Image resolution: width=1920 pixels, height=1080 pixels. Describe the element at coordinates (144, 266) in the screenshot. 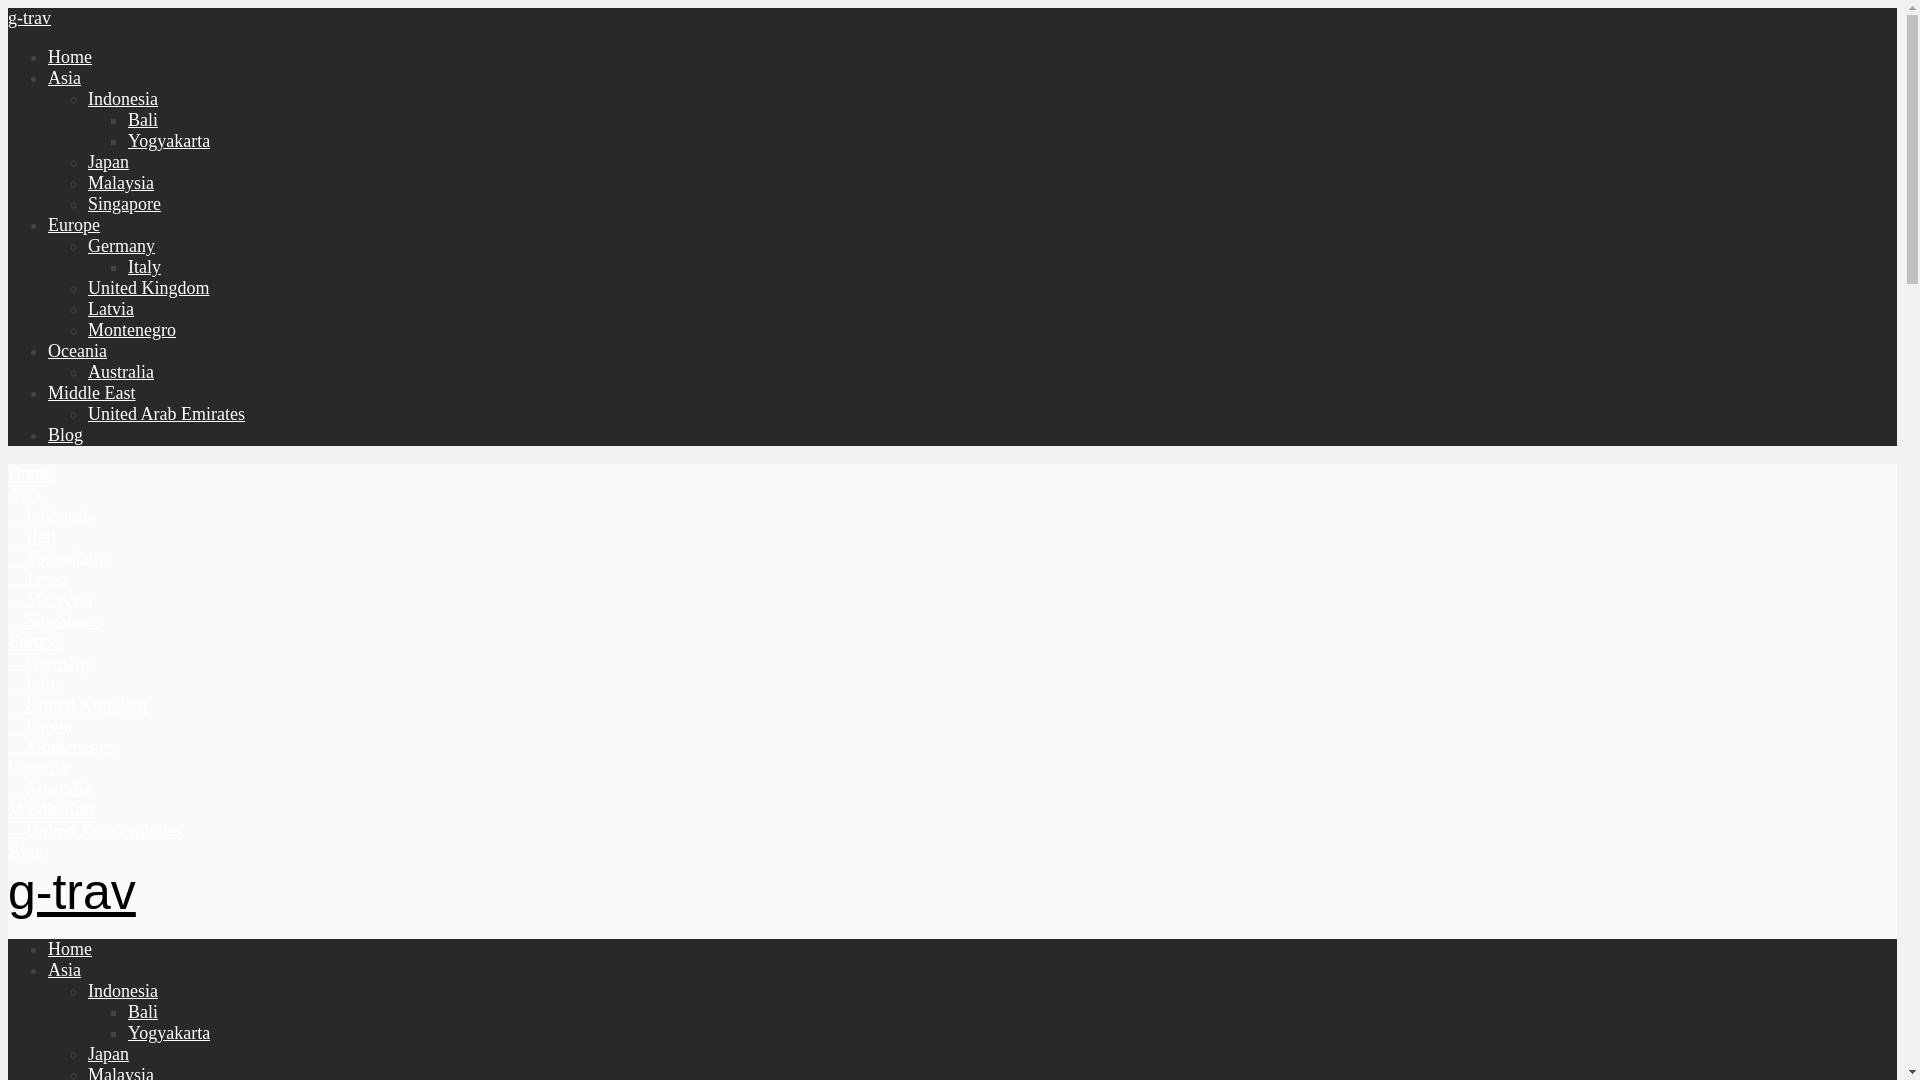

I see `Italy` at that location.